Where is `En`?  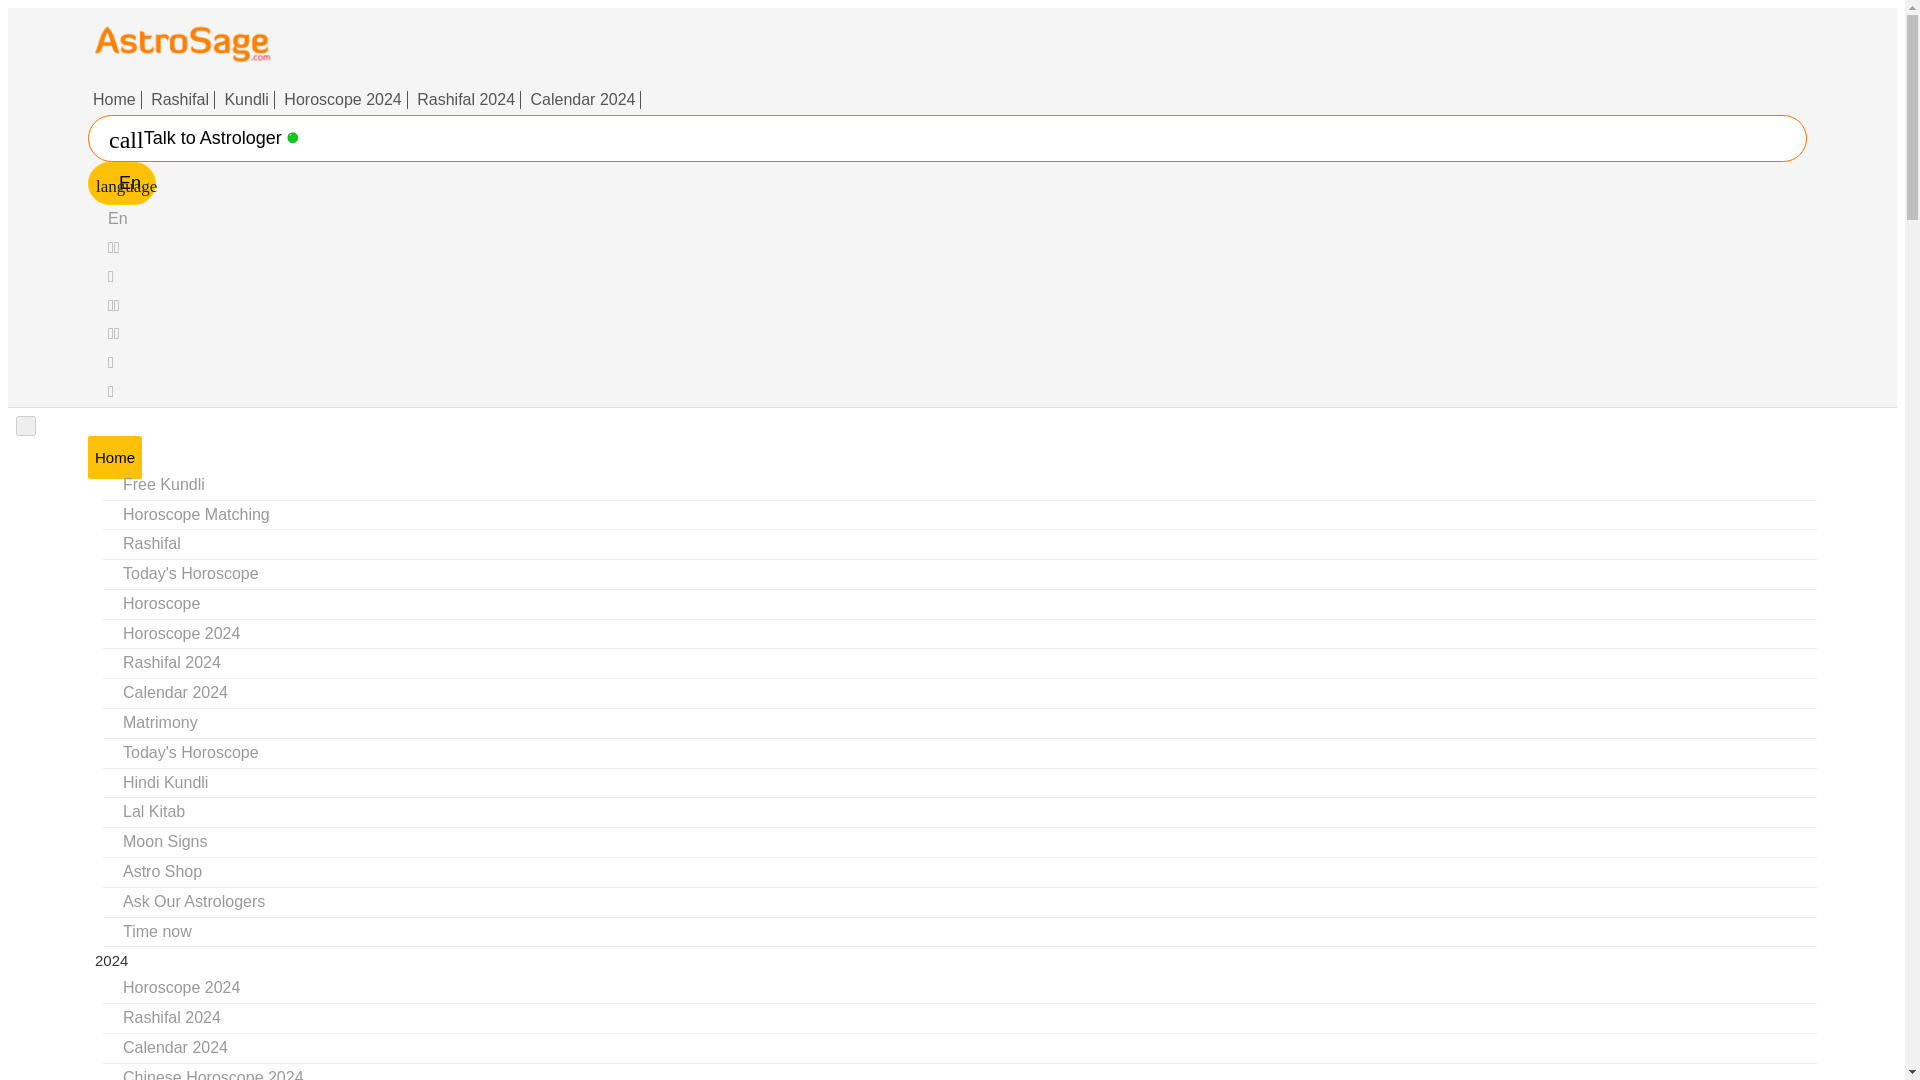
En is located at coordinates (118, 218).